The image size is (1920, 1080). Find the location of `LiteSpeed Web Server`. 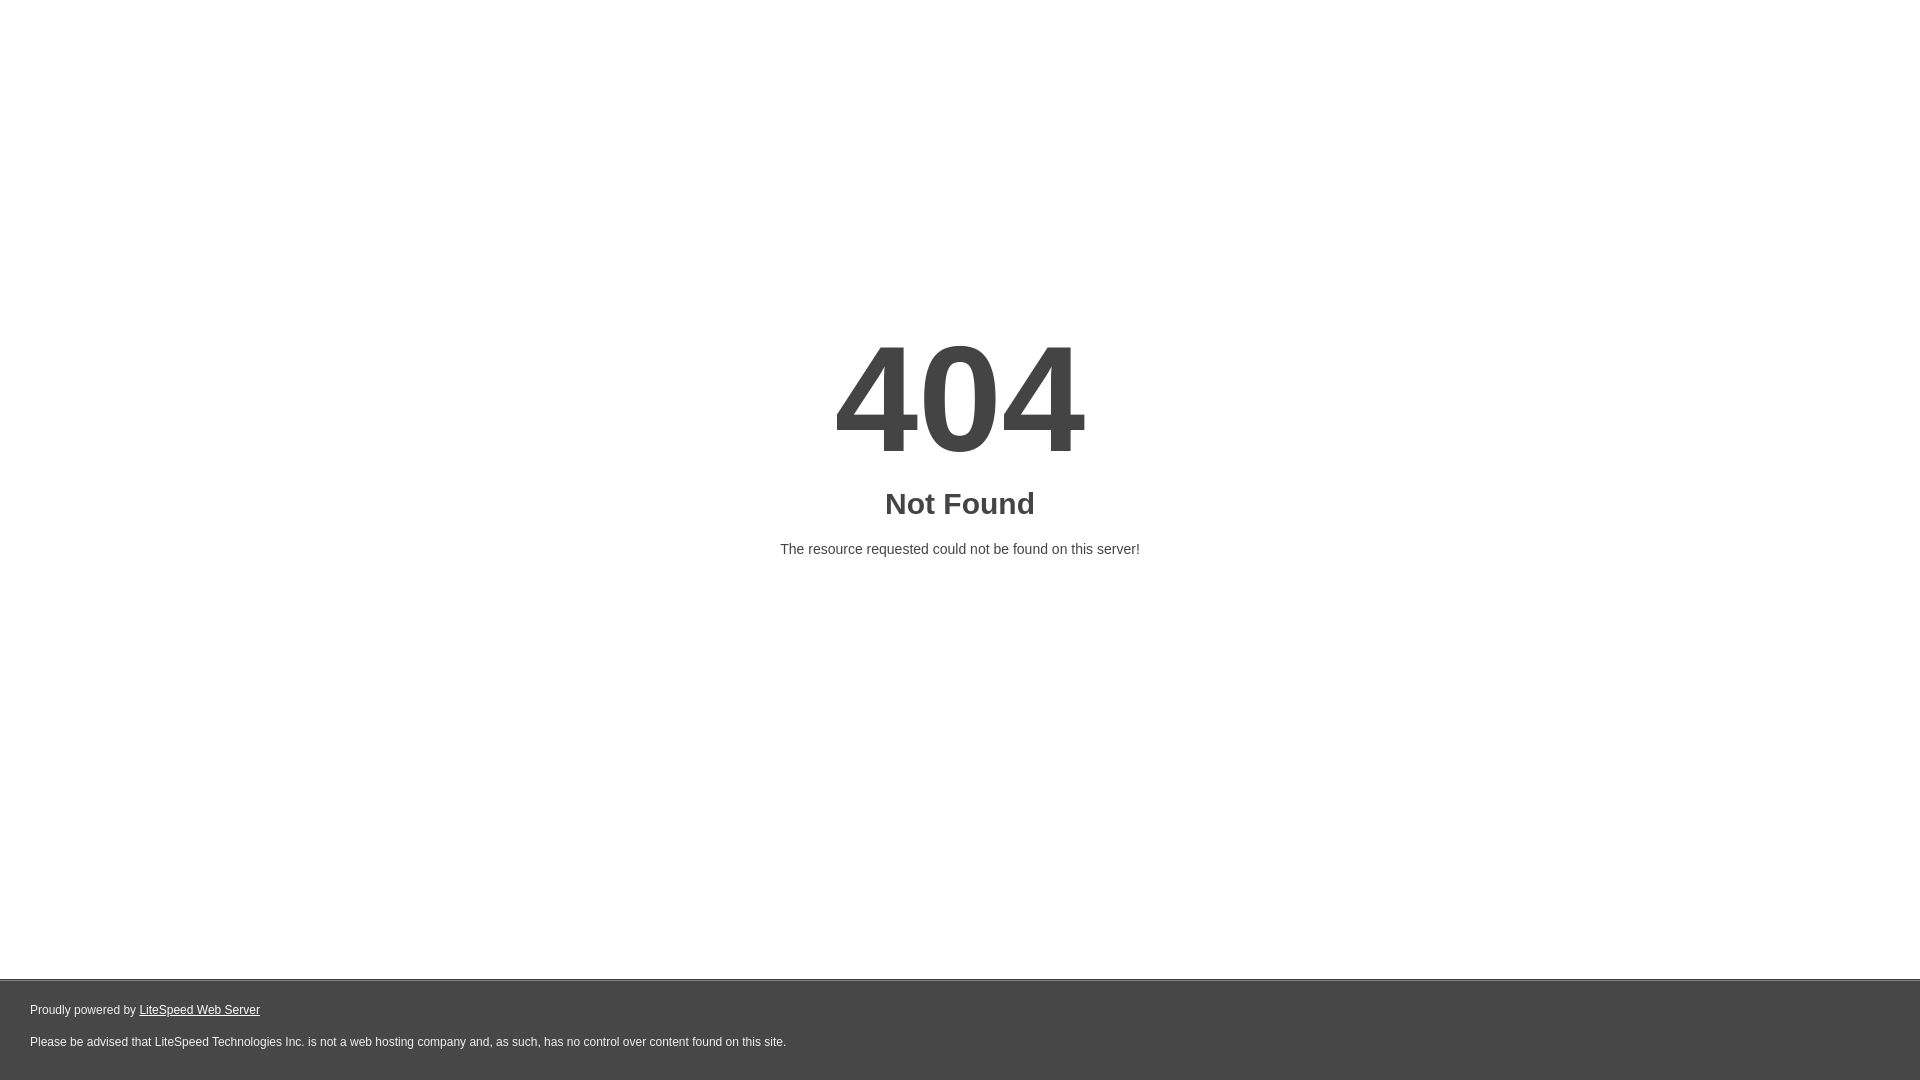

LiteSpeed Web Server is located at coordinates (200, 1010).